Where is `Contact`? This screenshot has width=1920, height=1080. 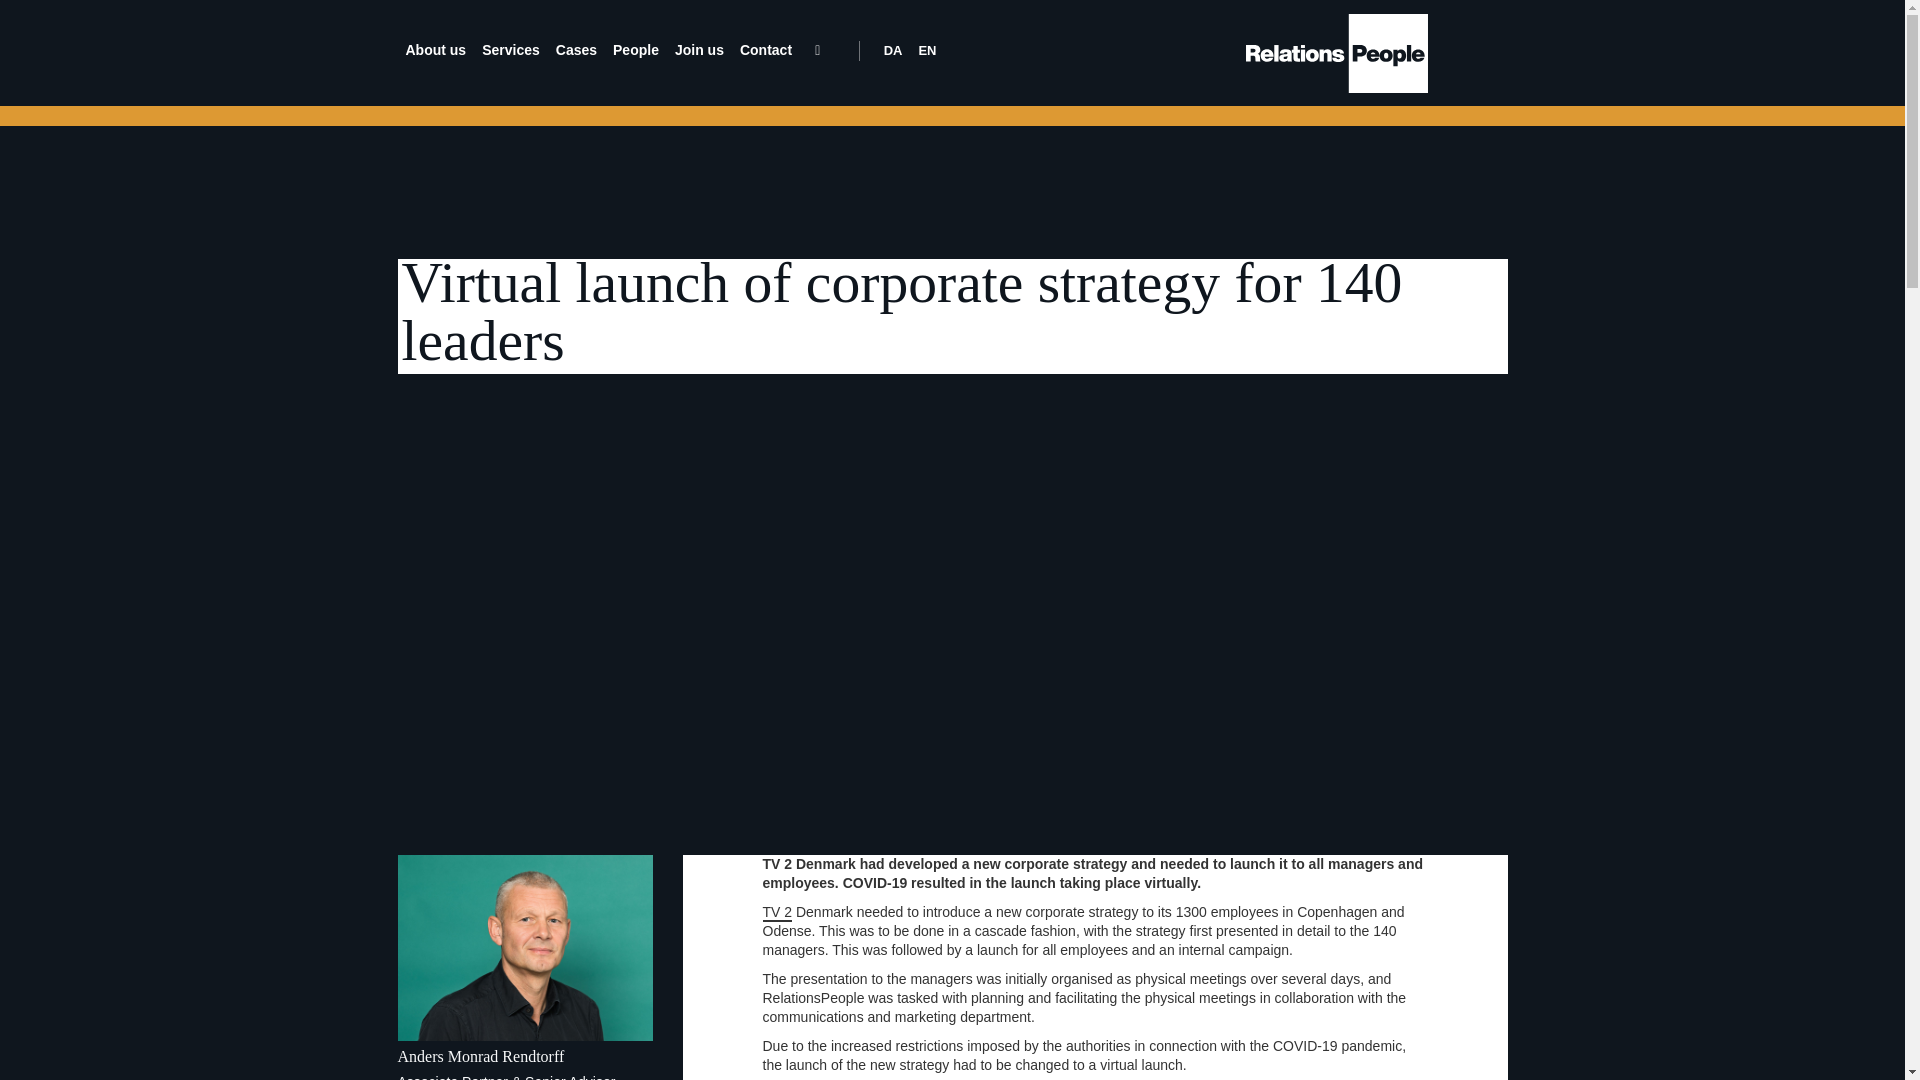
Contact is located at coordinates (766, 50).